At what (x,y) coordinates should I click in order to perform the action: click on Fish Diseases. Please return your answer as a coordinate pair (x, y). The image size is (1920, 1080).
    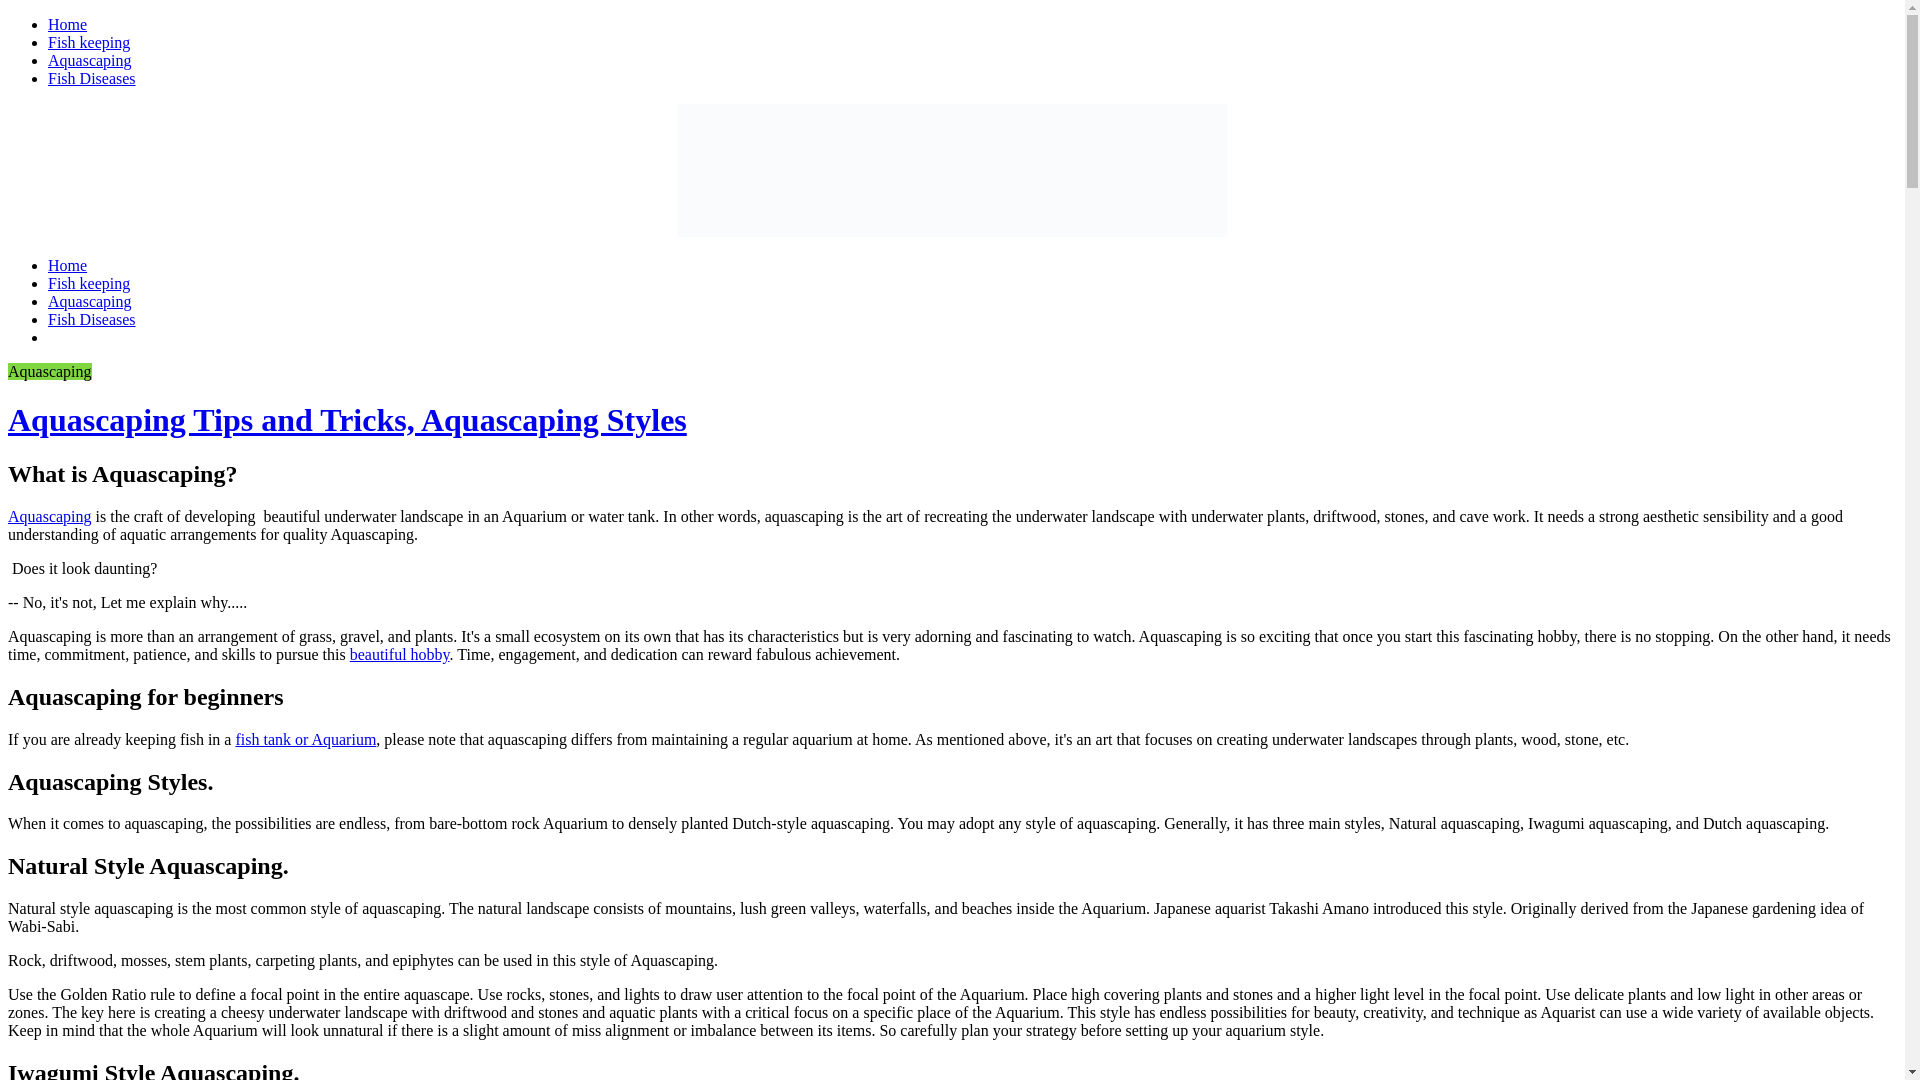
    Looking at the image, I should click on (92, 320).